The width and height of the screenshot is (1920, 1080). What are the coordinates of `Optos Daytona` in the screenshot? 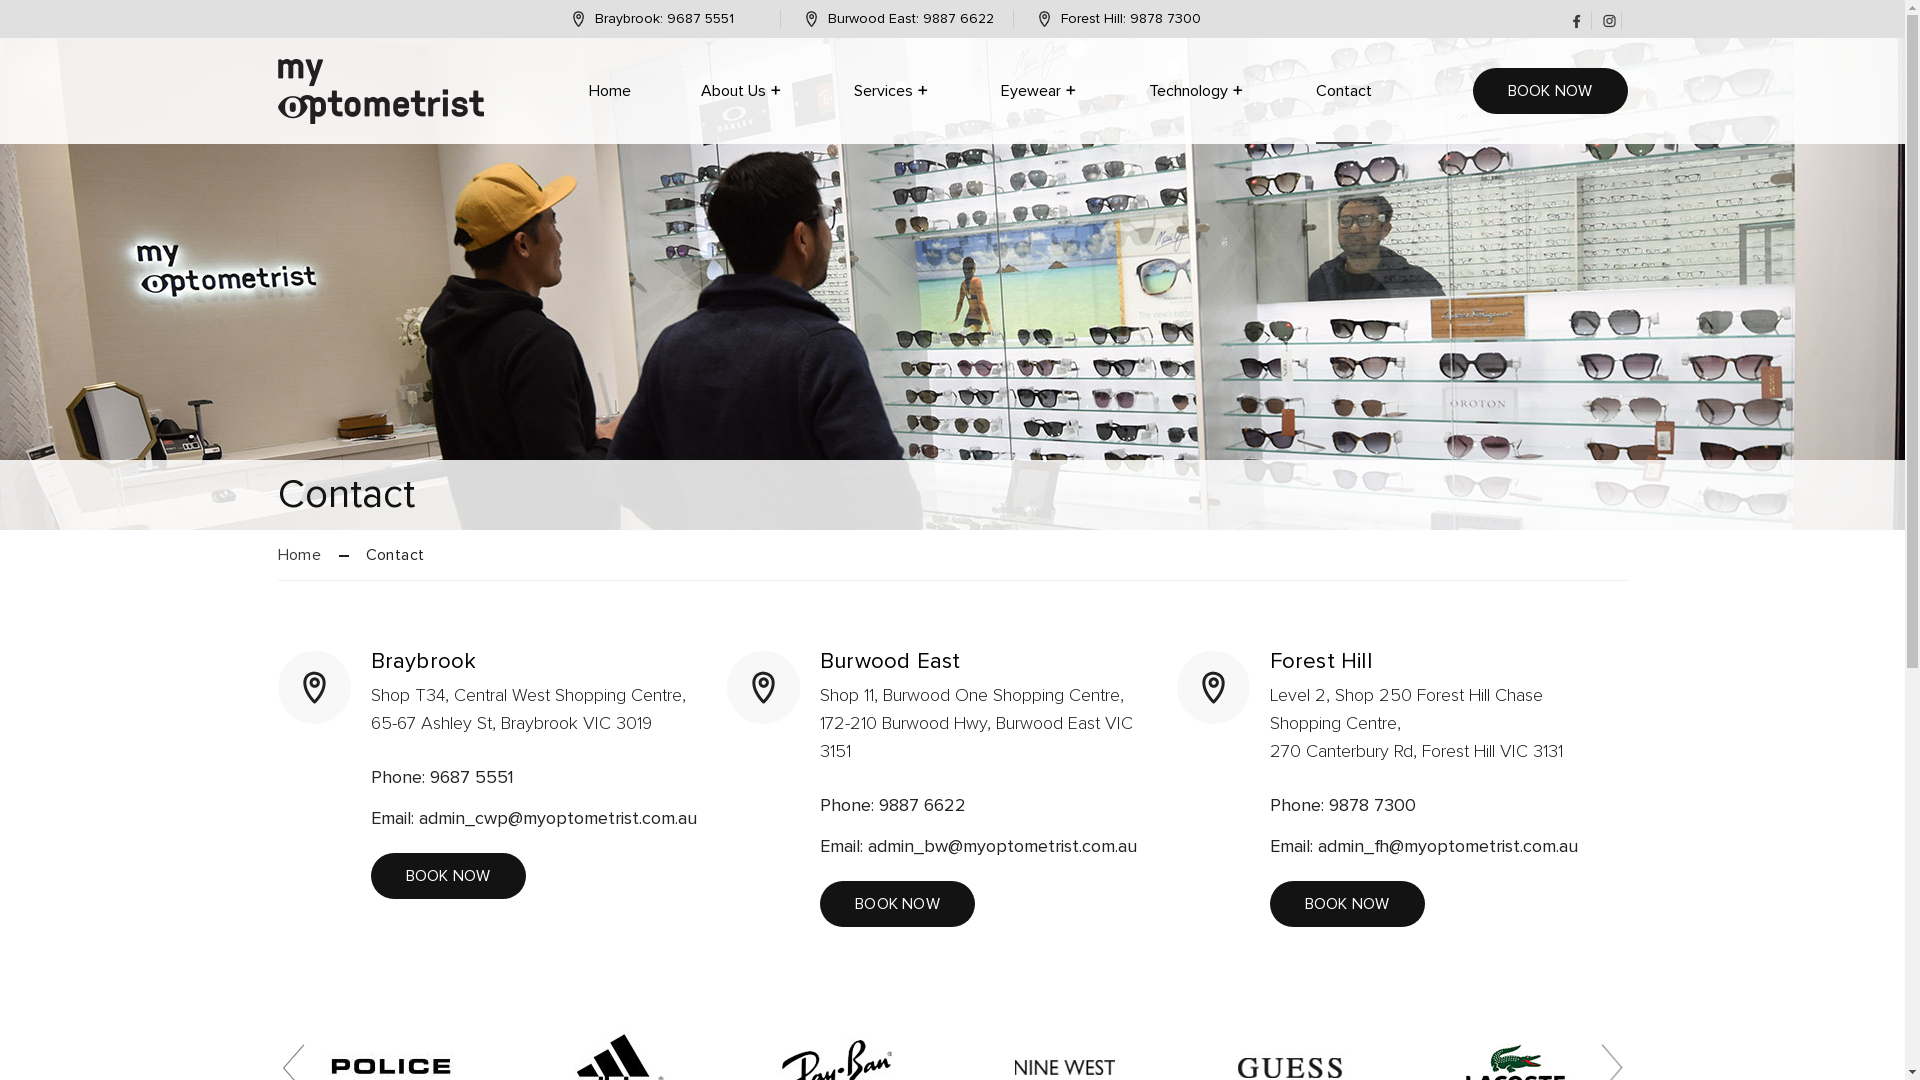 It's located at (1256, 153).